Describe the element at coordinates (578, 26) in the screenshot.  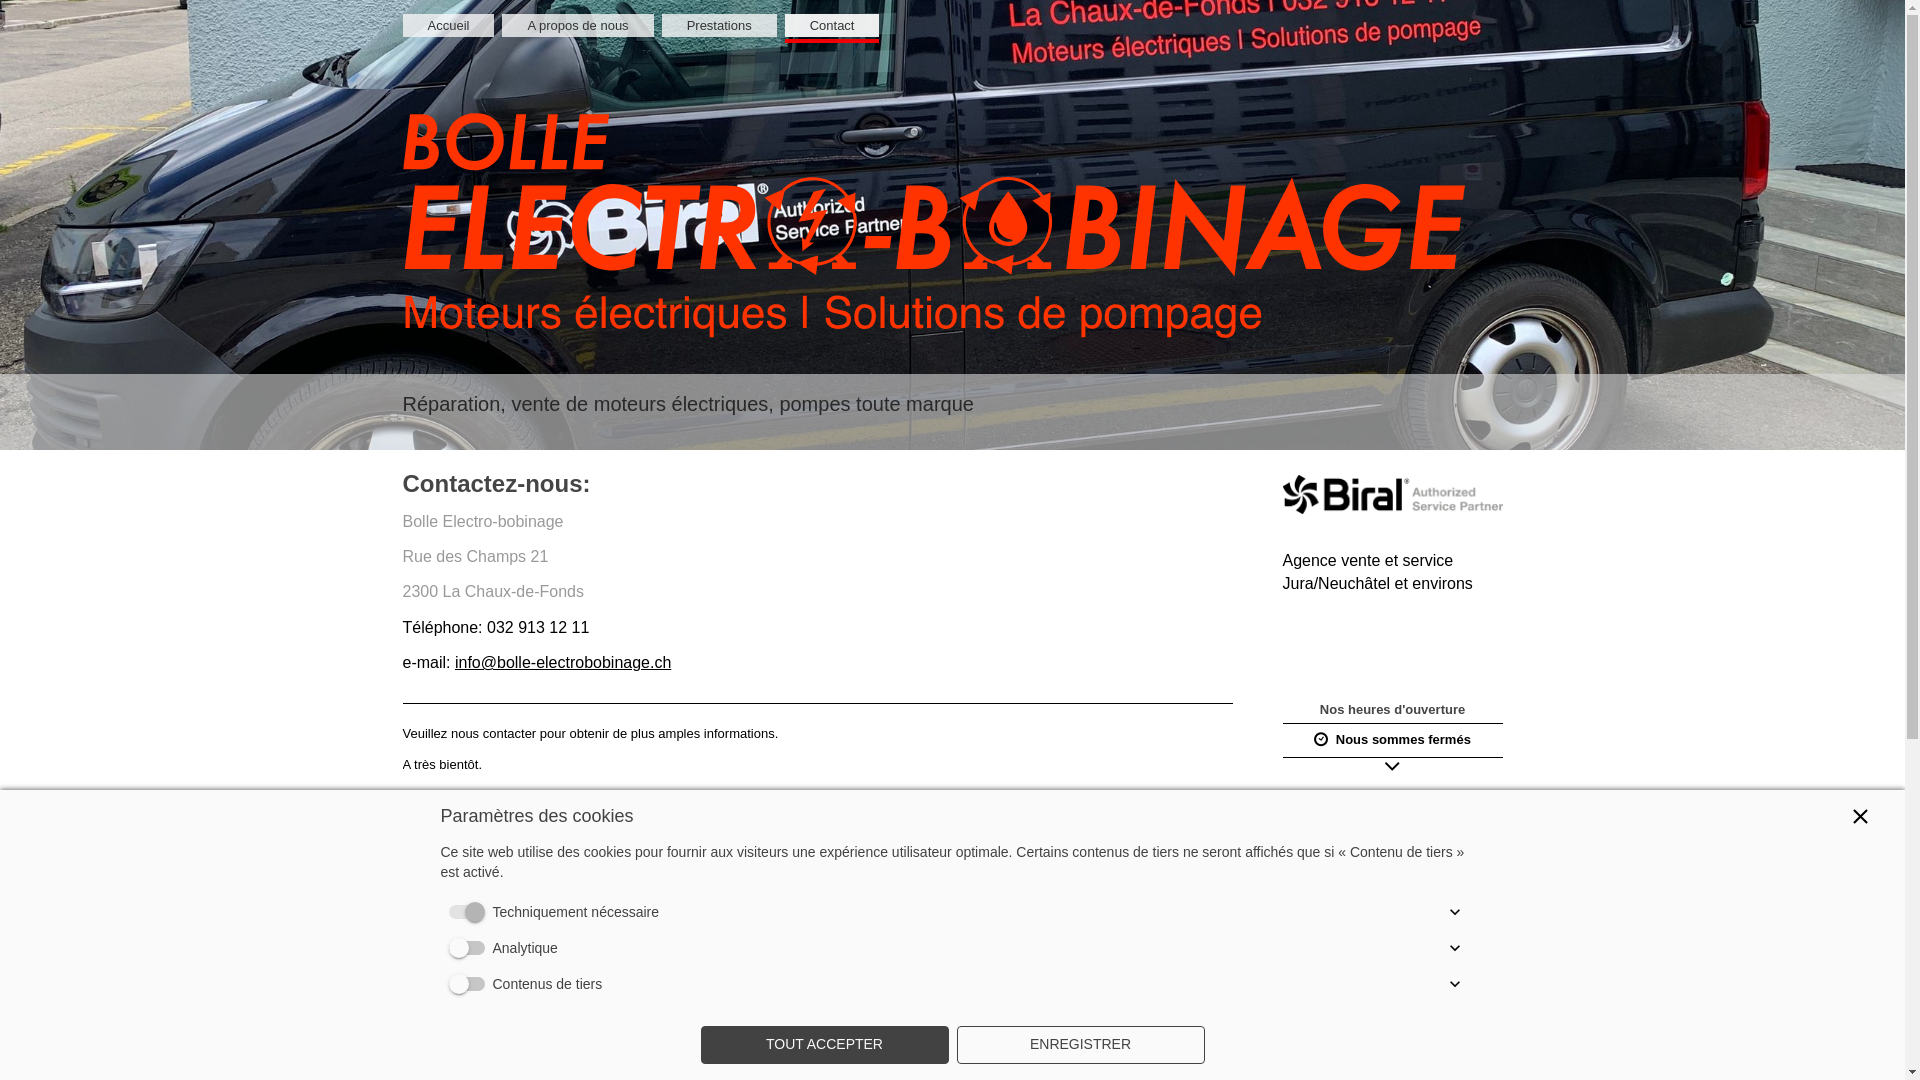
I see `A propos de nous` at that location.